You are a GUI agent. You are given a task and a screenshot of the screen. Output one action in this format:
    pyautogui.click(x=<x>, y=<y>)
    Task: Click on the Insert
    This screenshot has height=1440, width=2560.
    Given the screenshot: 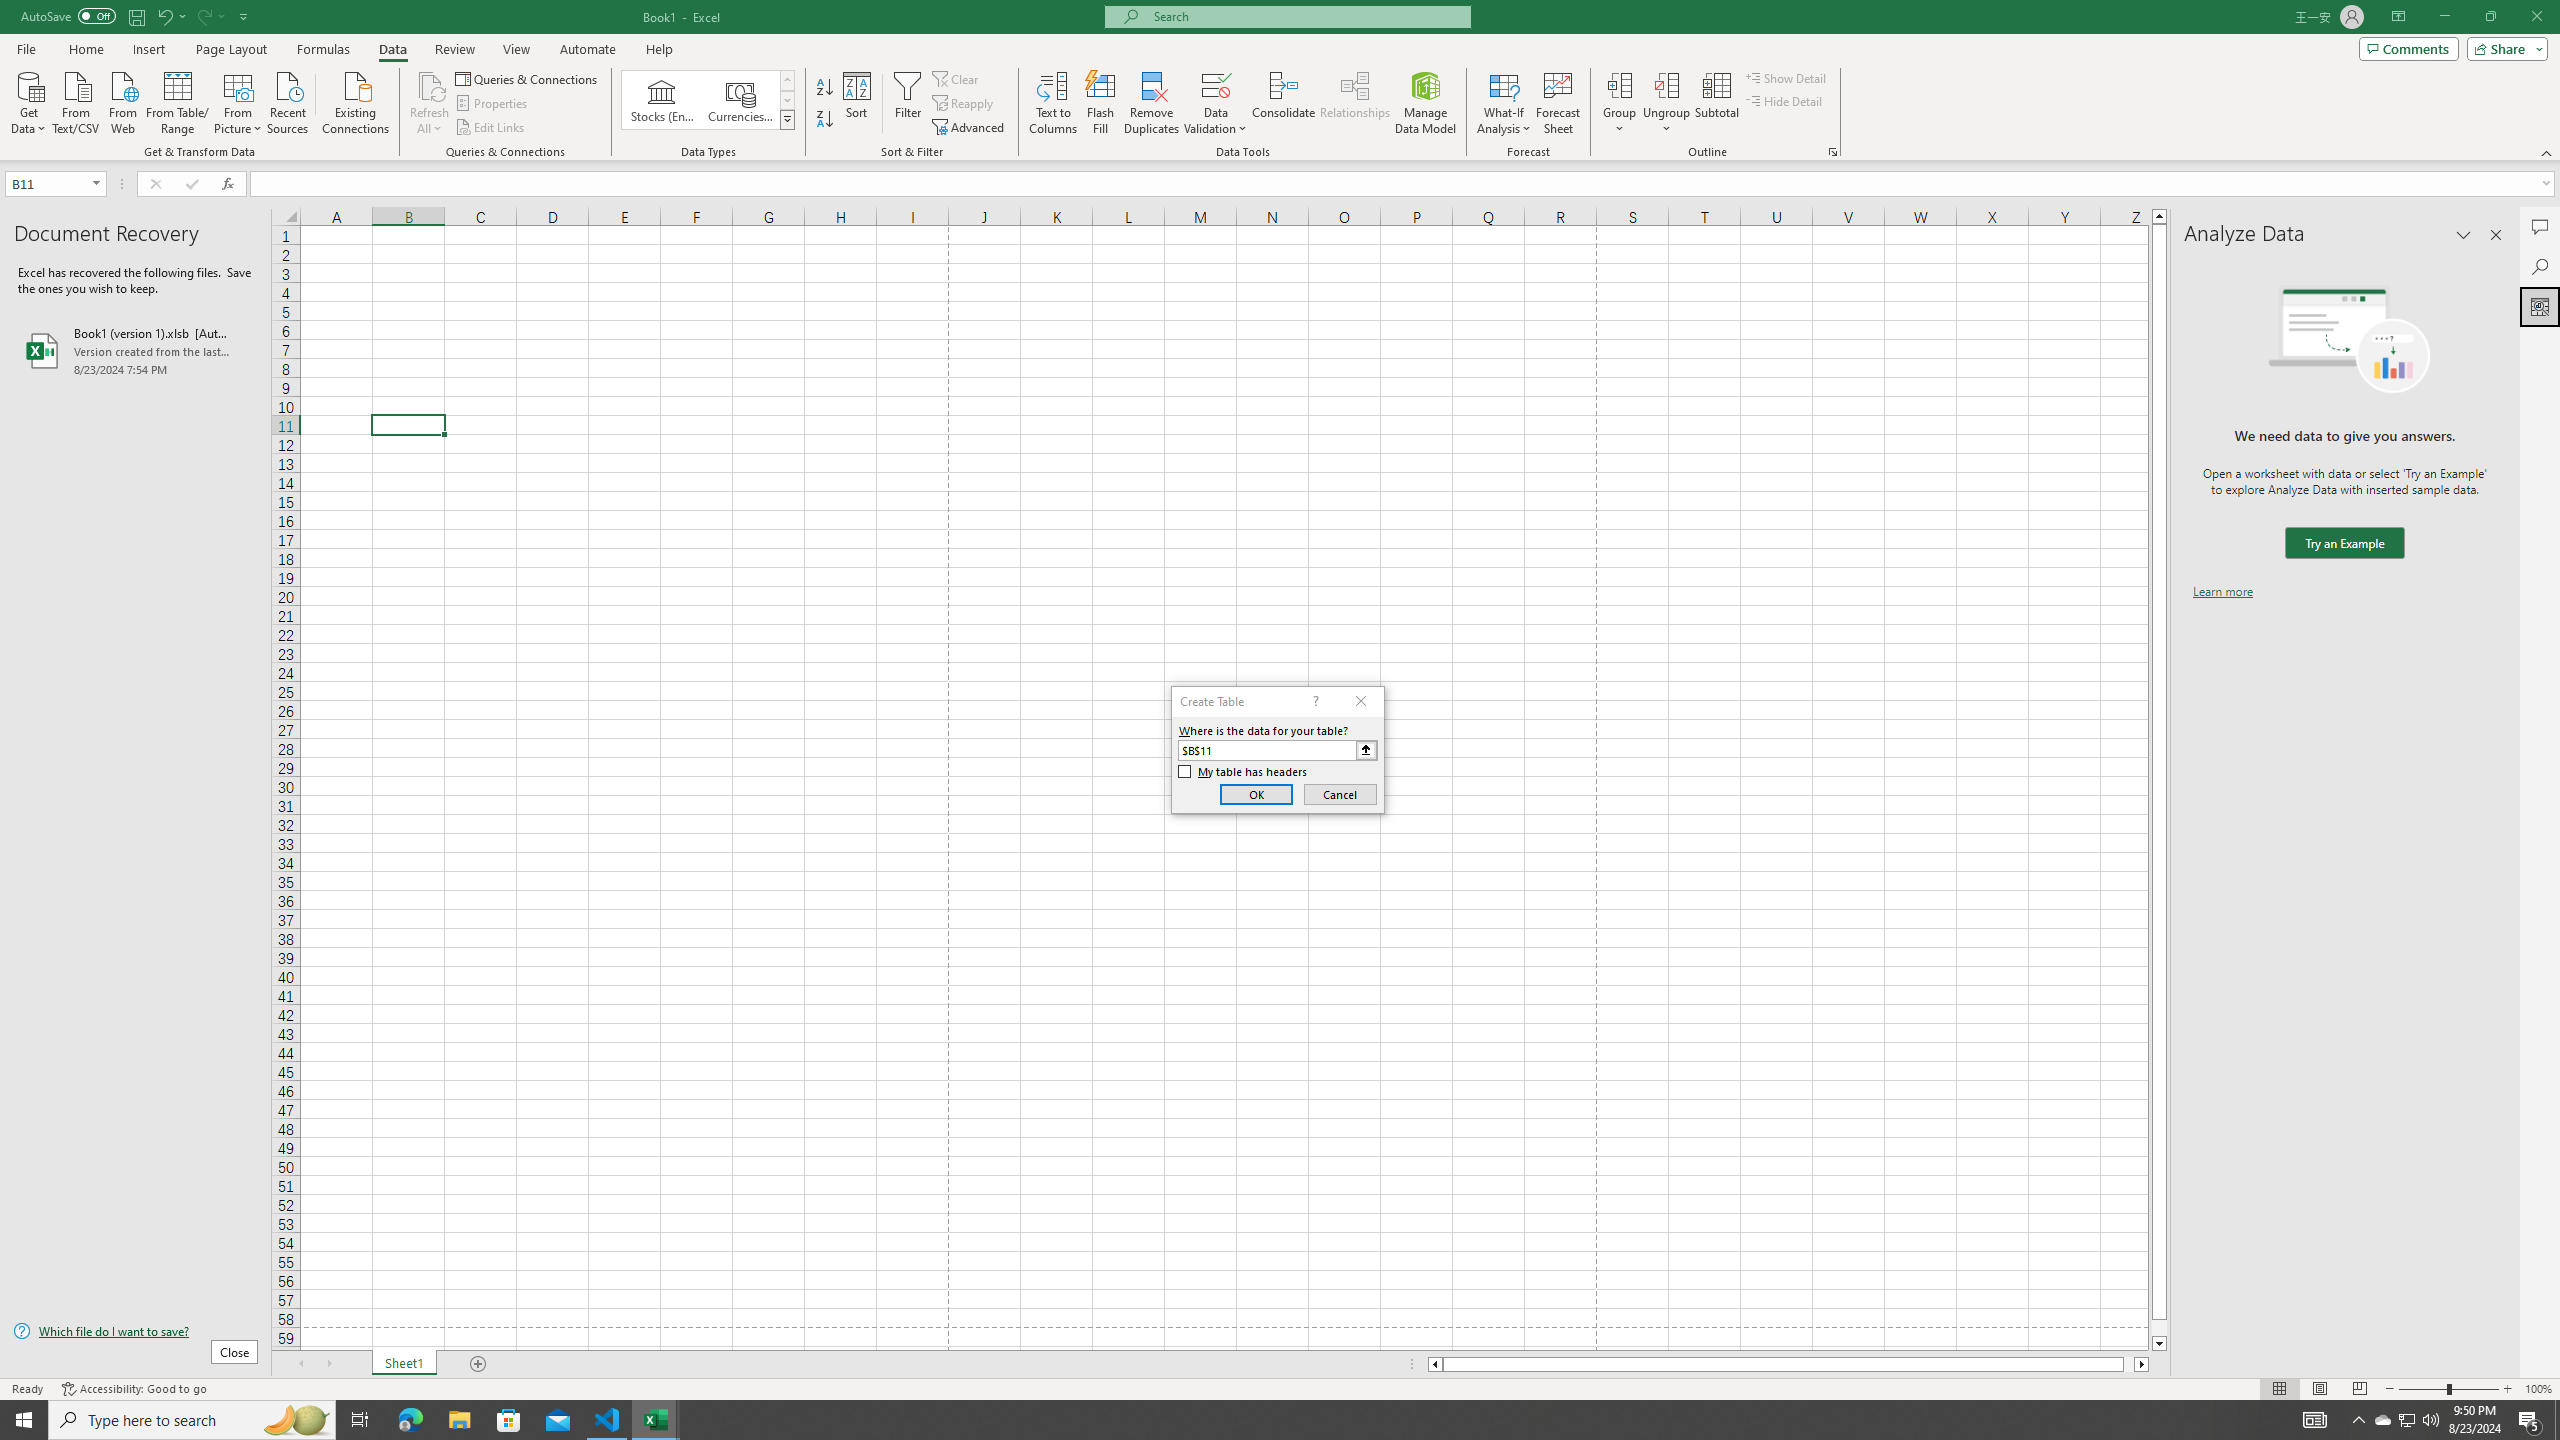 What is the action you would take?
    pyautogui.click(x=148, y=49)
    